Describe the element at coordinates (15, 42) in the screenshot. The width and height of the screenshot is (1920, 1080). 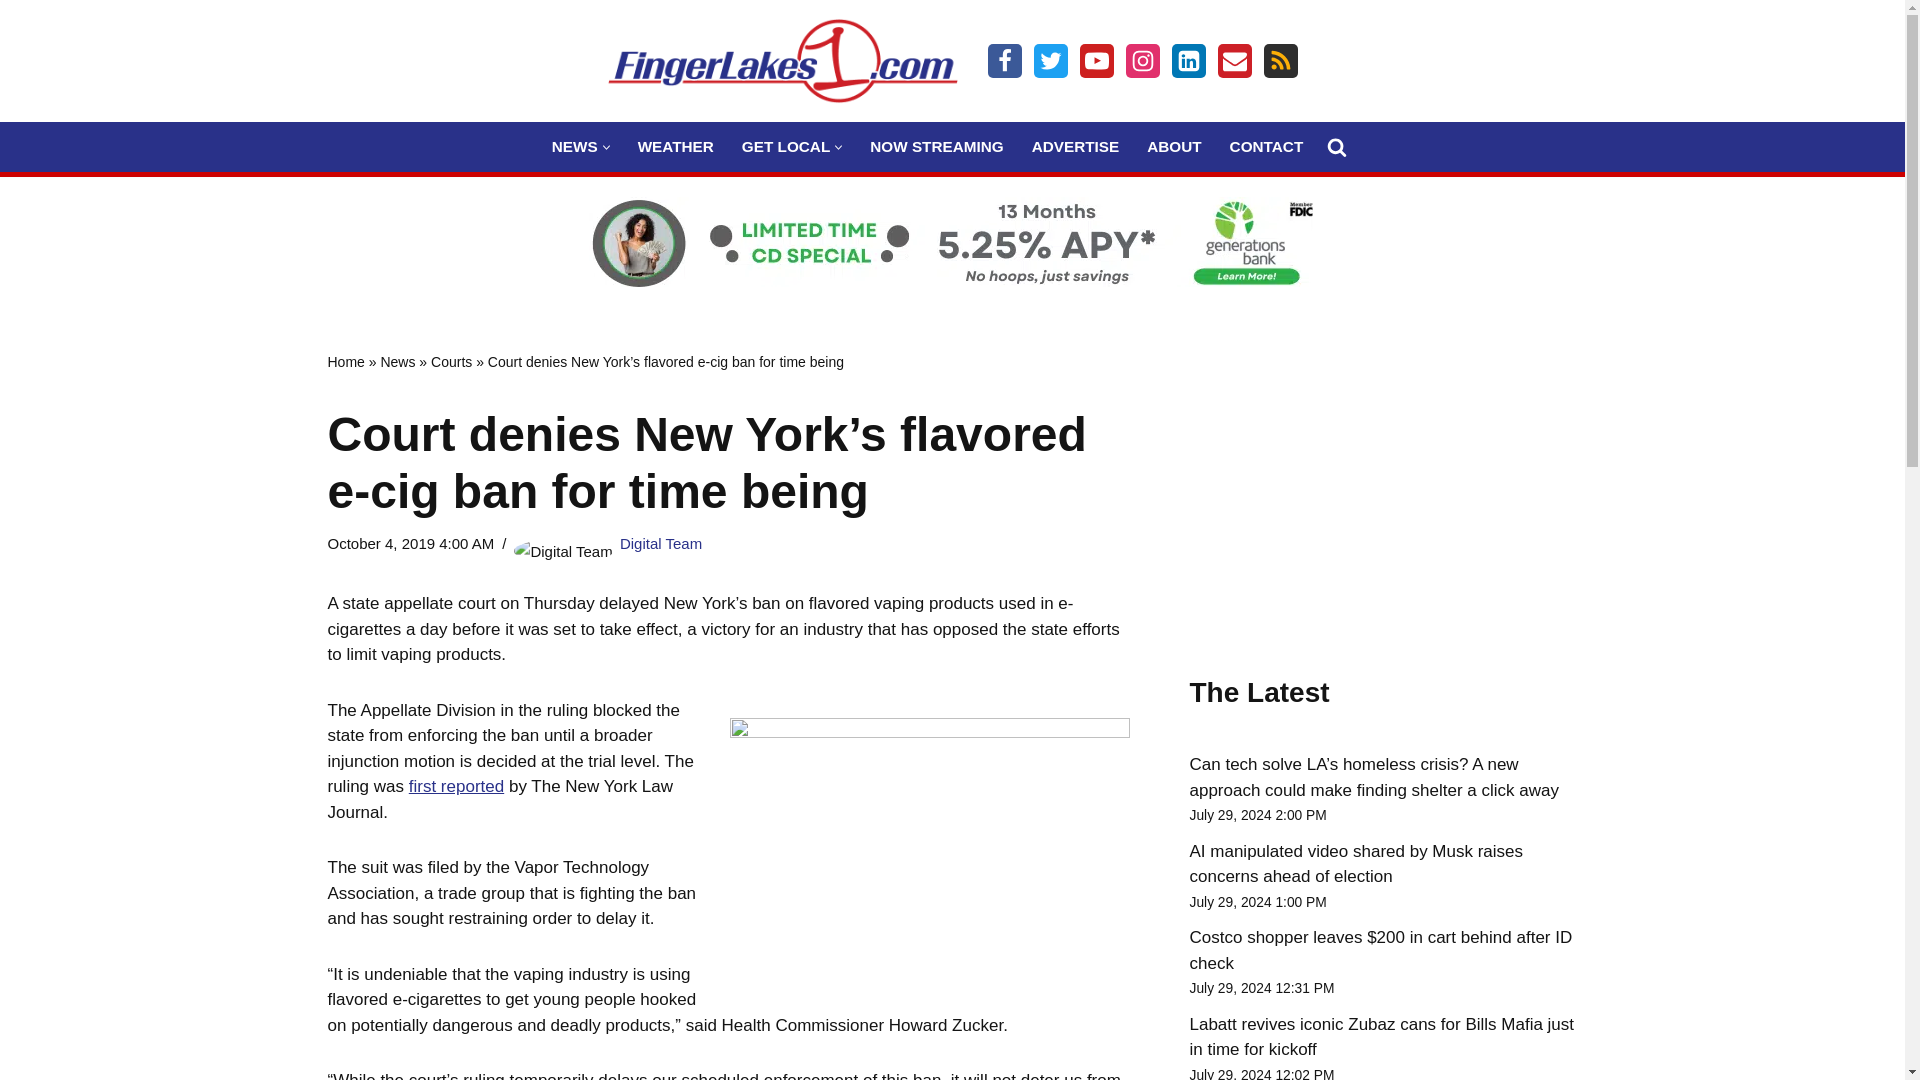
I see `Skip to content` at that location.